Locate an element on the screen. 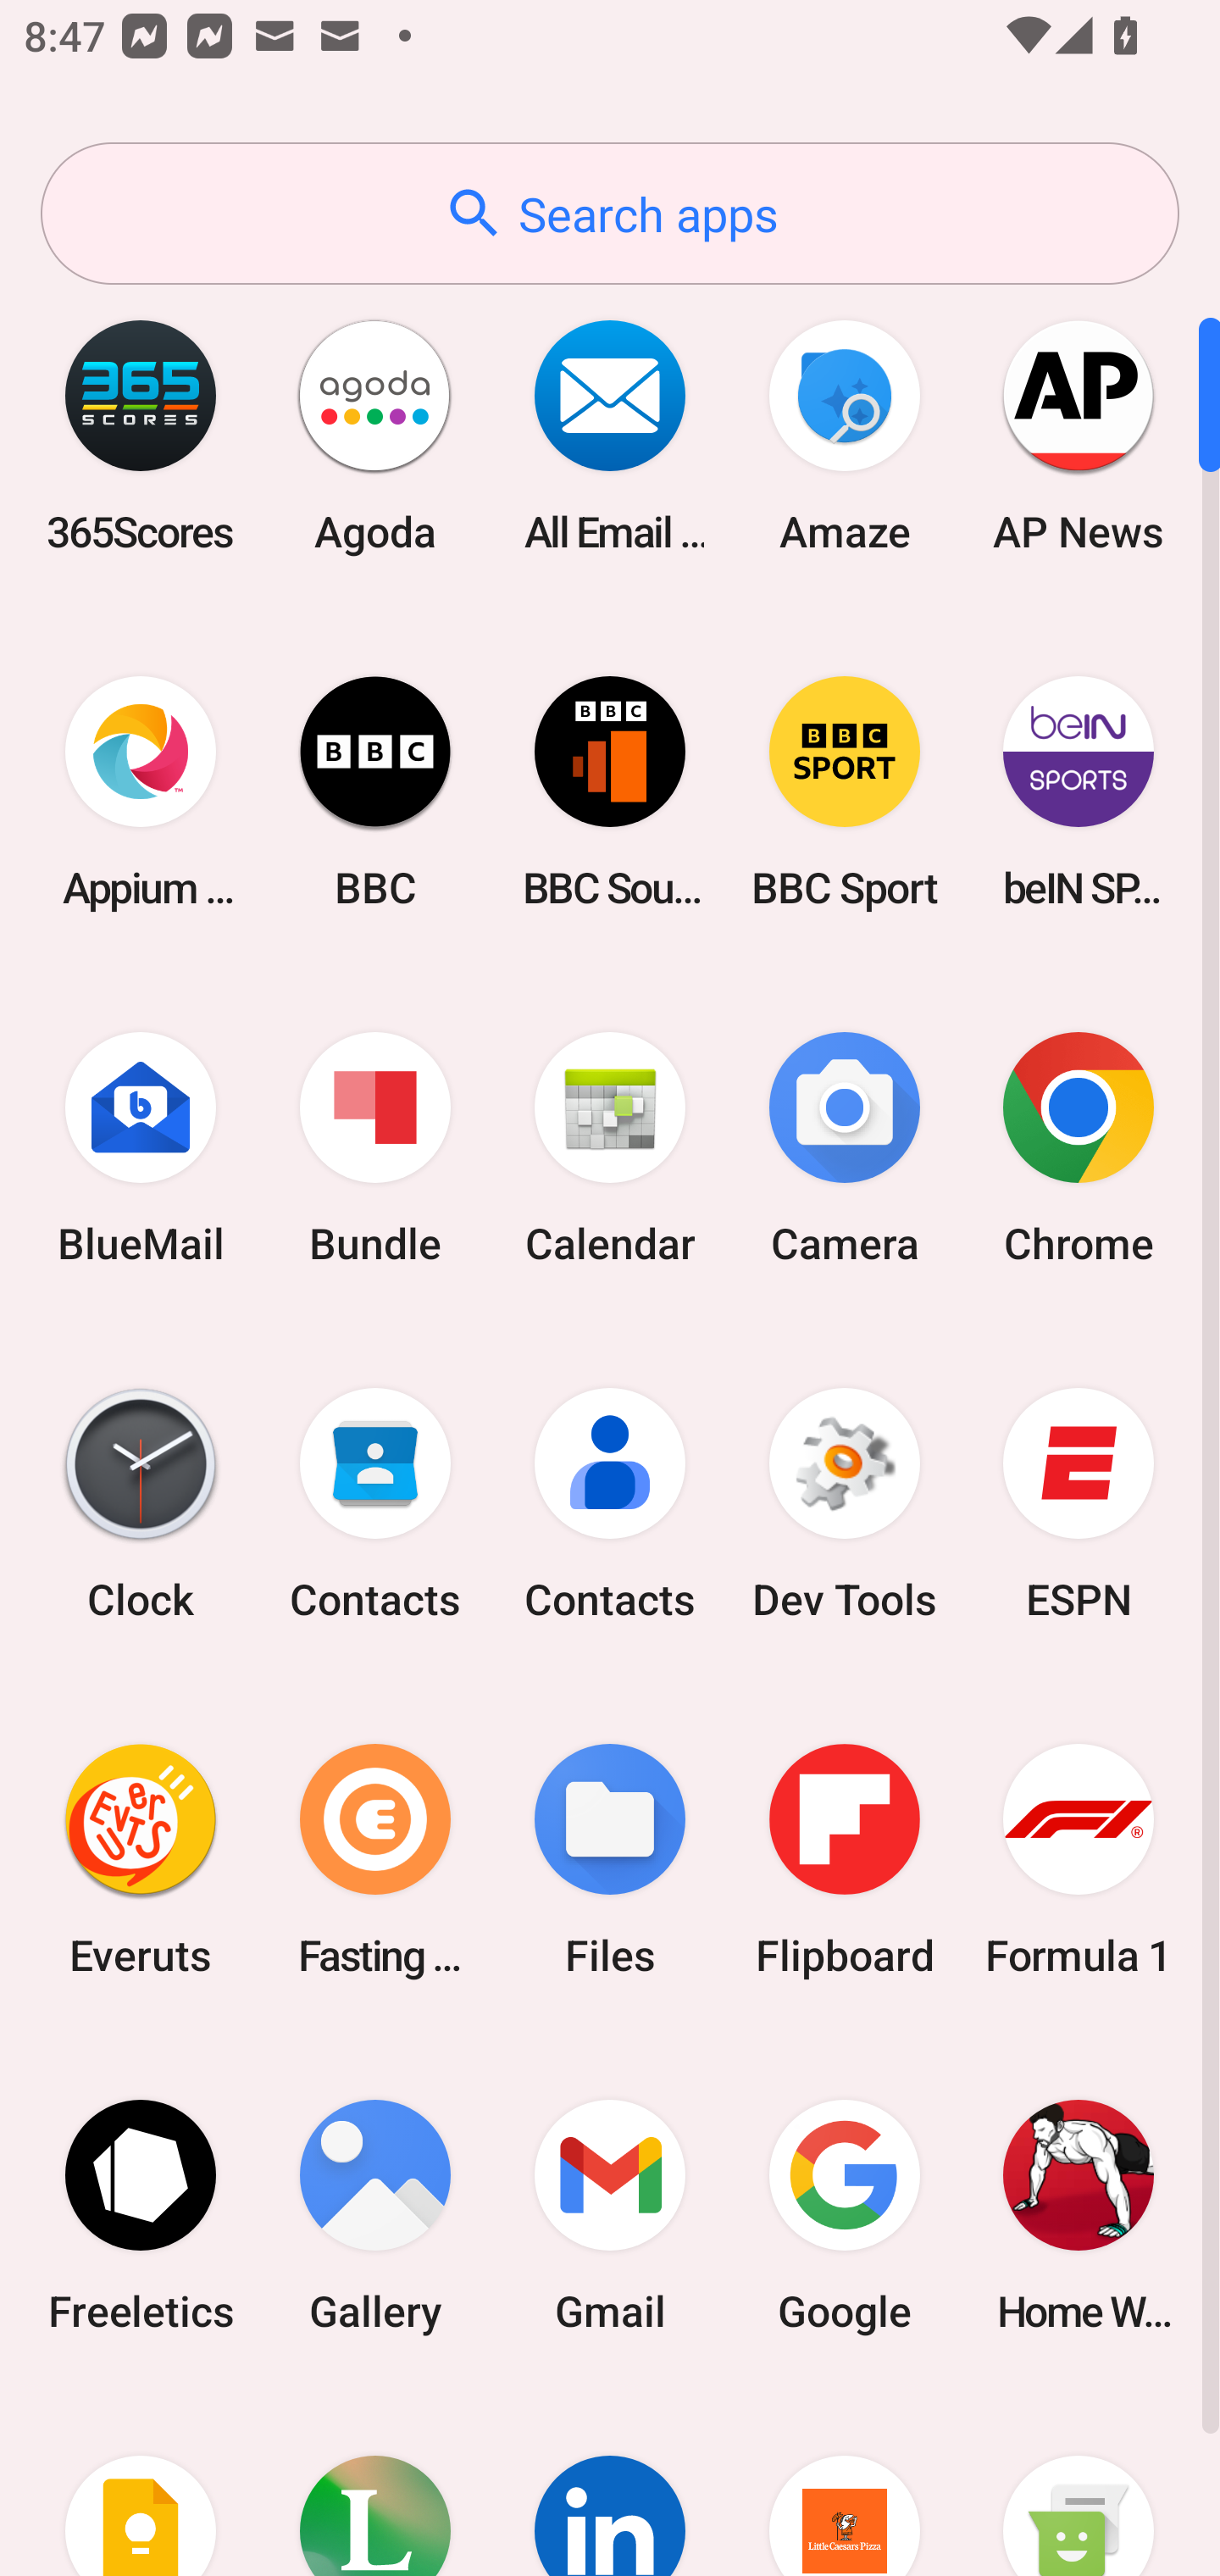 The image size is (1220, 2576). Freeletics is located at coordinates (141, 2215).